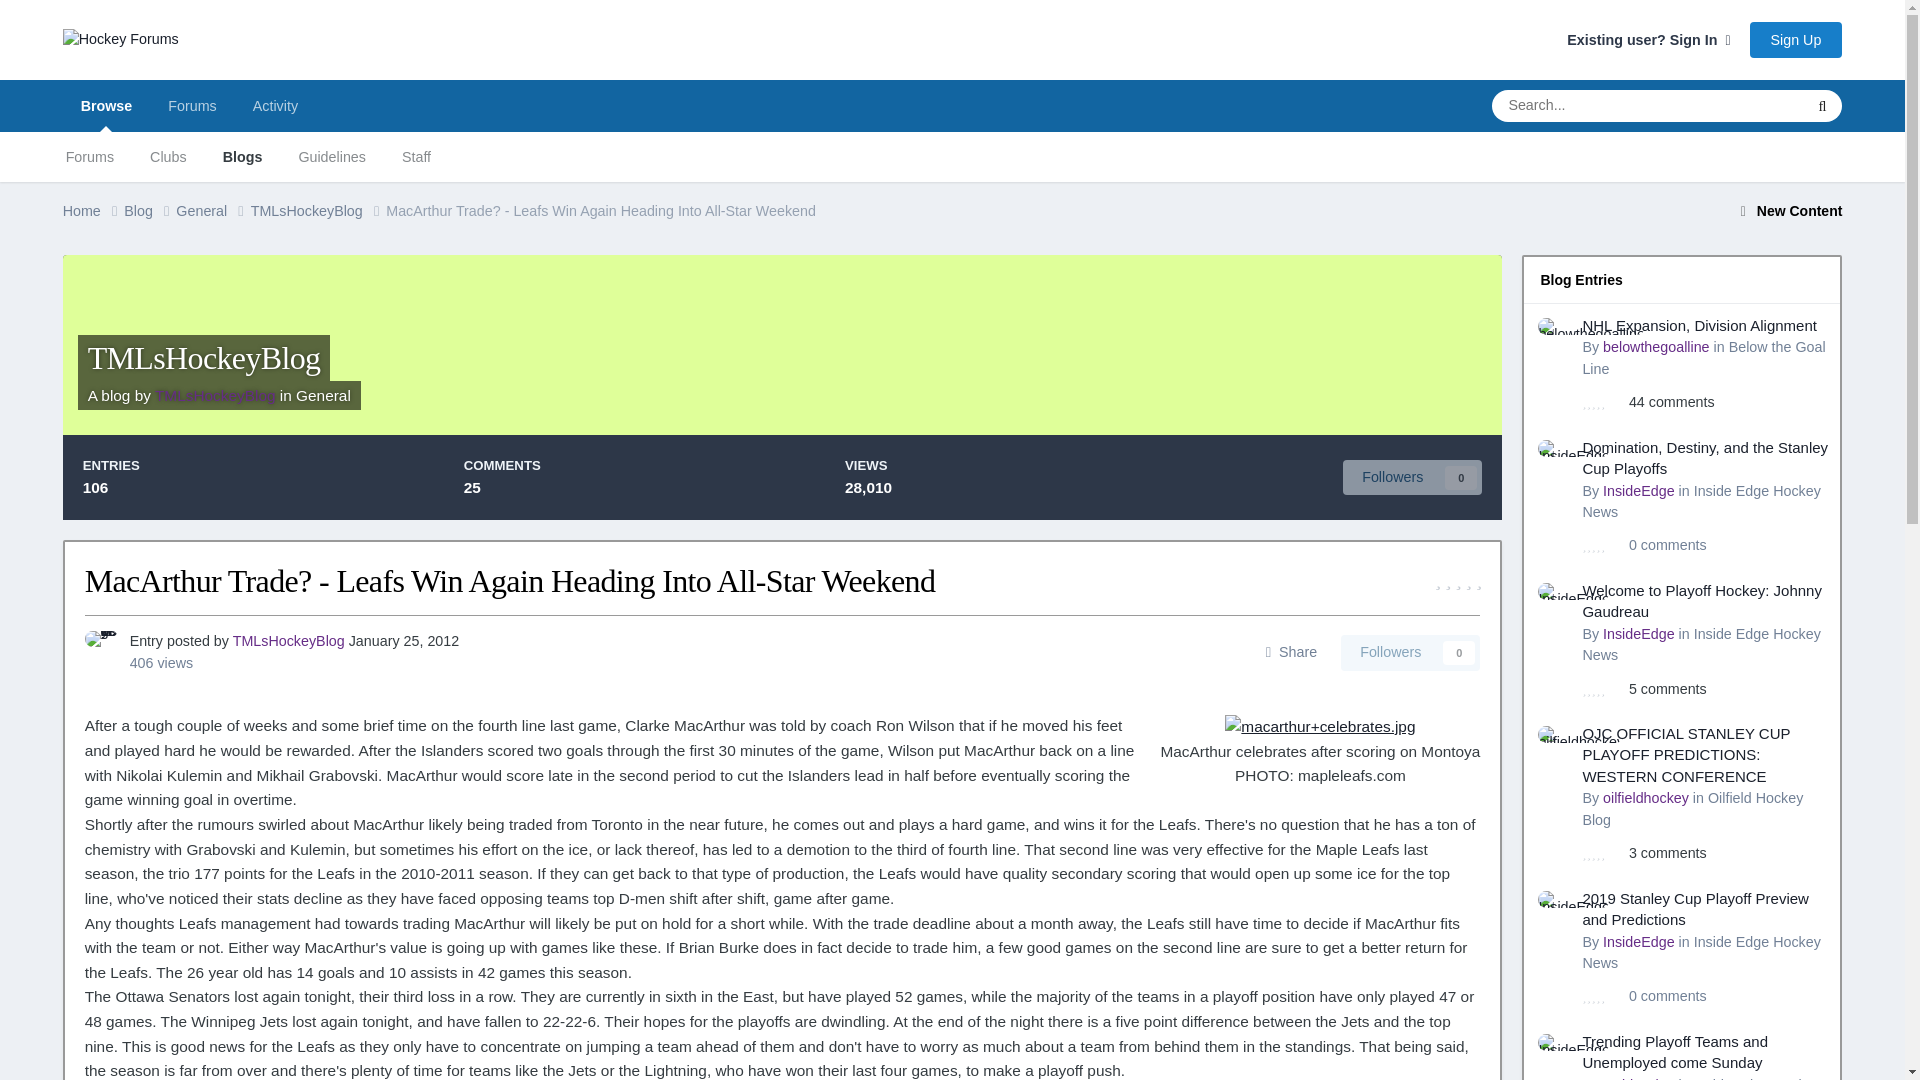  What do you see at coordinates (102, 648) in the screenshot?
I see `Go to TMLsHockeyBlog's profile` at bounding box center [102, 648].